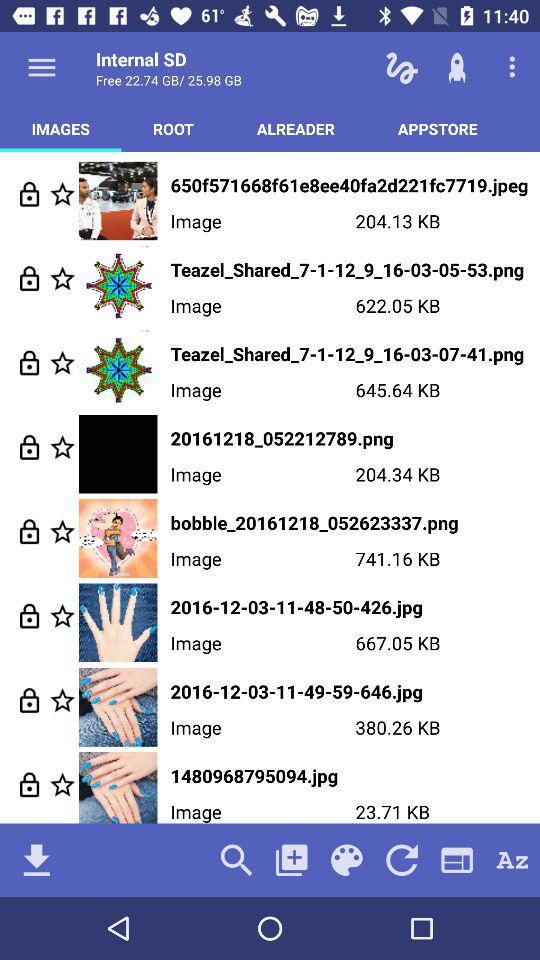  I want to click on puts as favorites, so click(62, 784).